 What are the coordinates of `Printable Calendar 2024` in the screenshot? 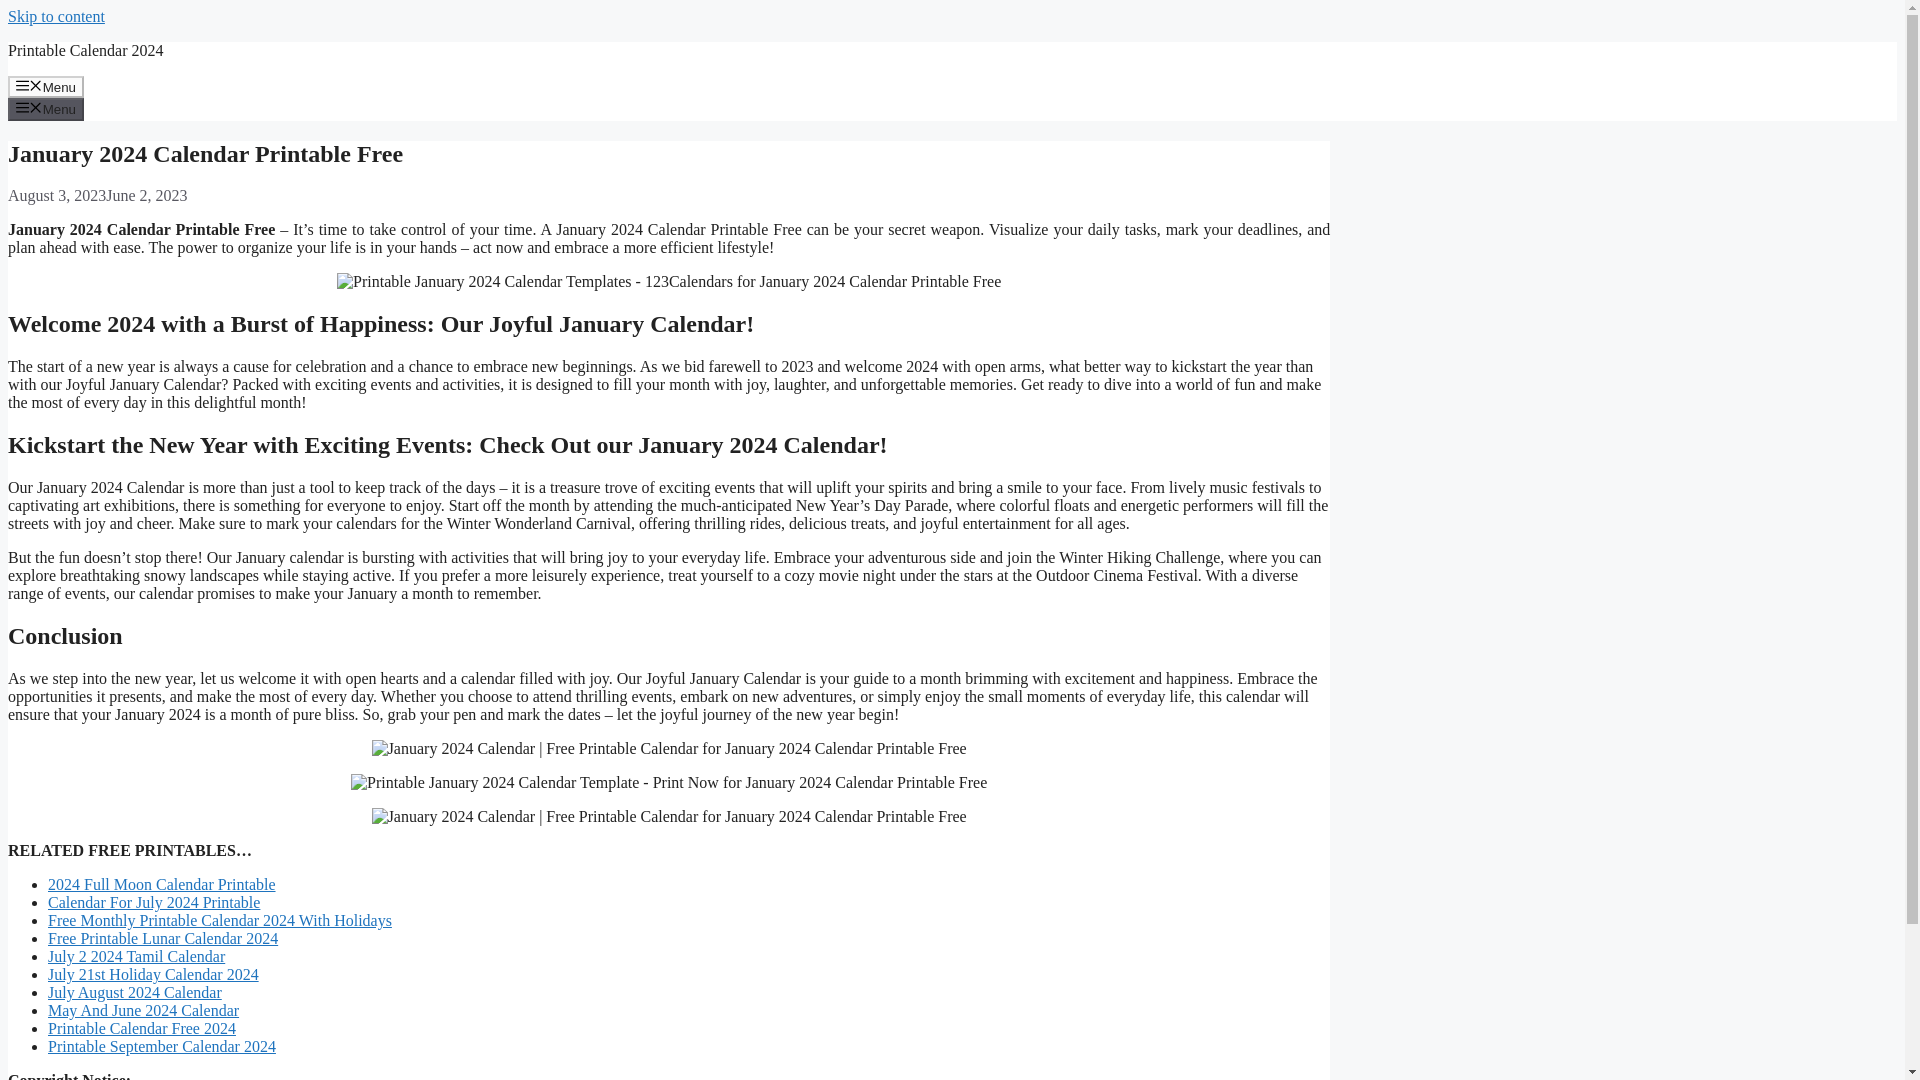 It's located at (85, 50).